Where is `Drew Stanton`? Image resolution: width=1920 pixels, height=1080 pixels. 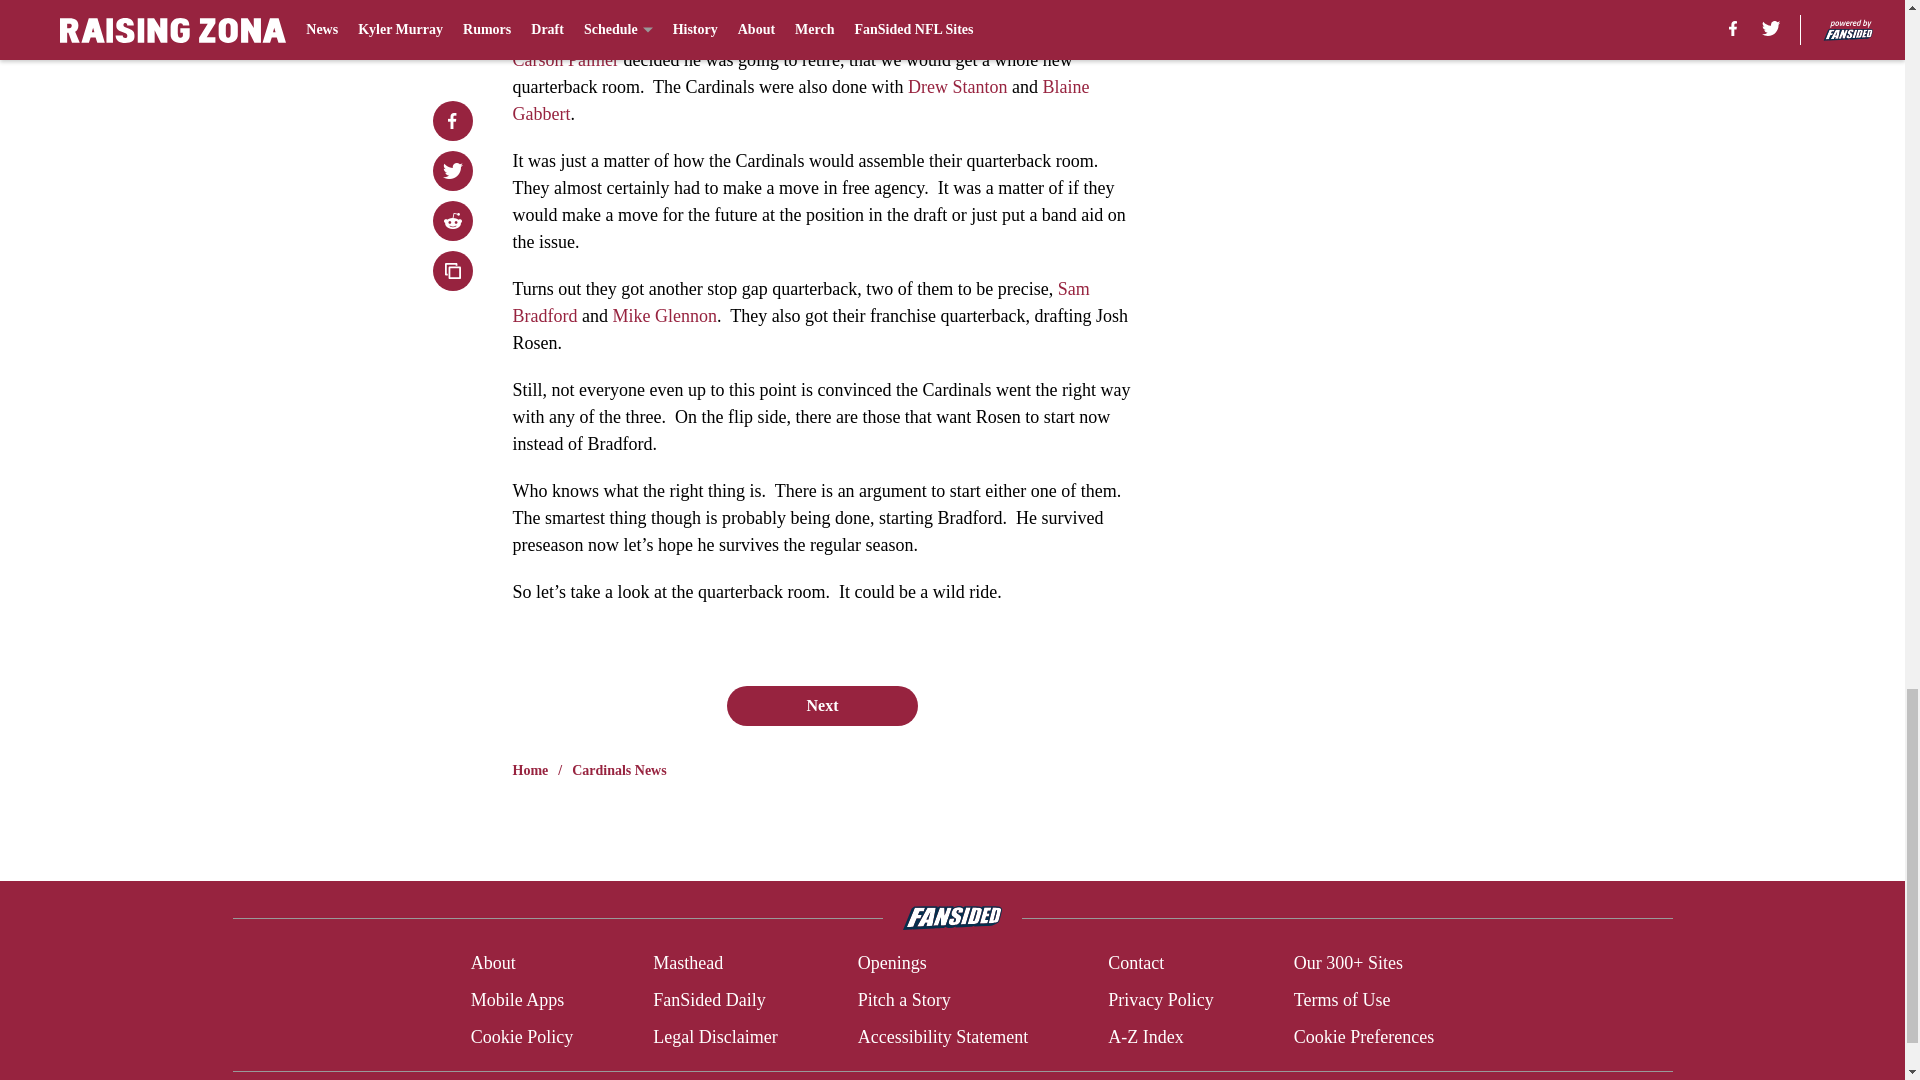 Drew Stanton is located at coordinates (957, 86).